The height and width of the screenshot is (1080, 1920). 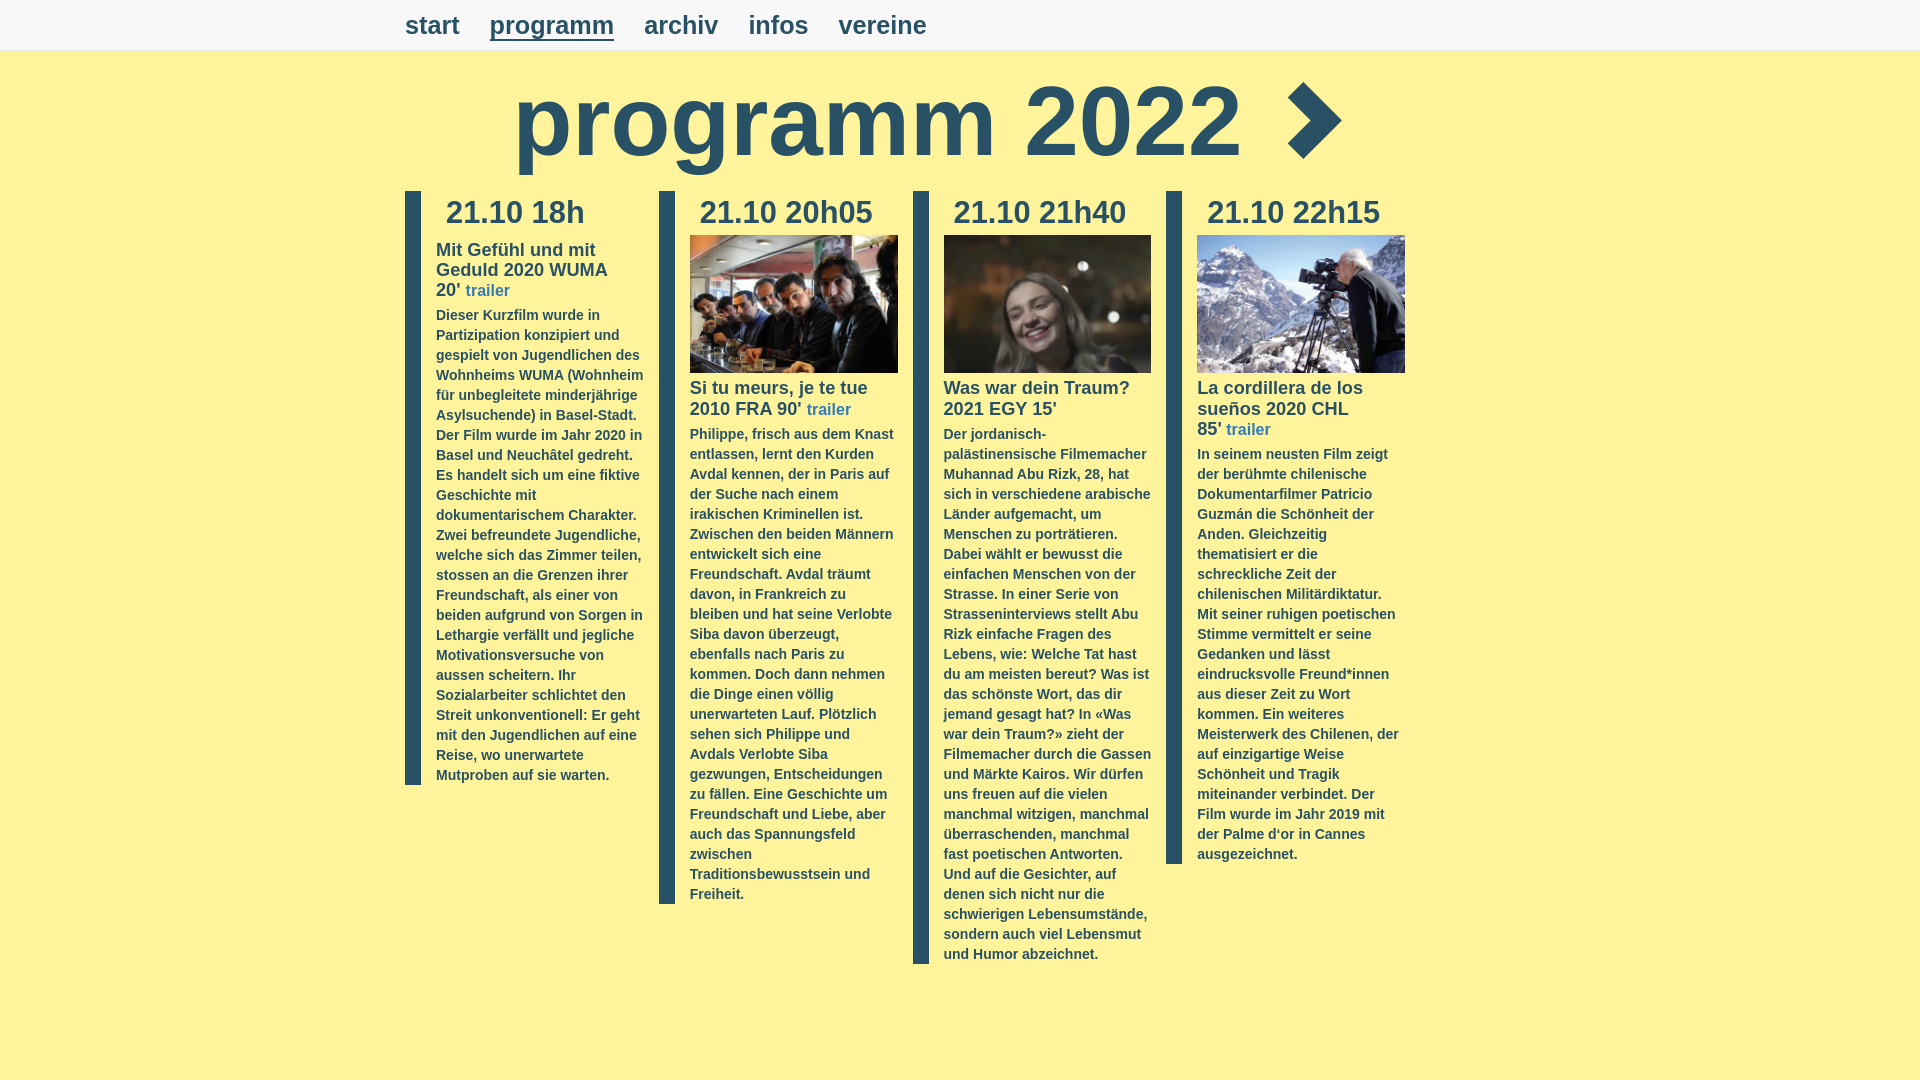 I want to click on archiv, so click(x=681, y=25).